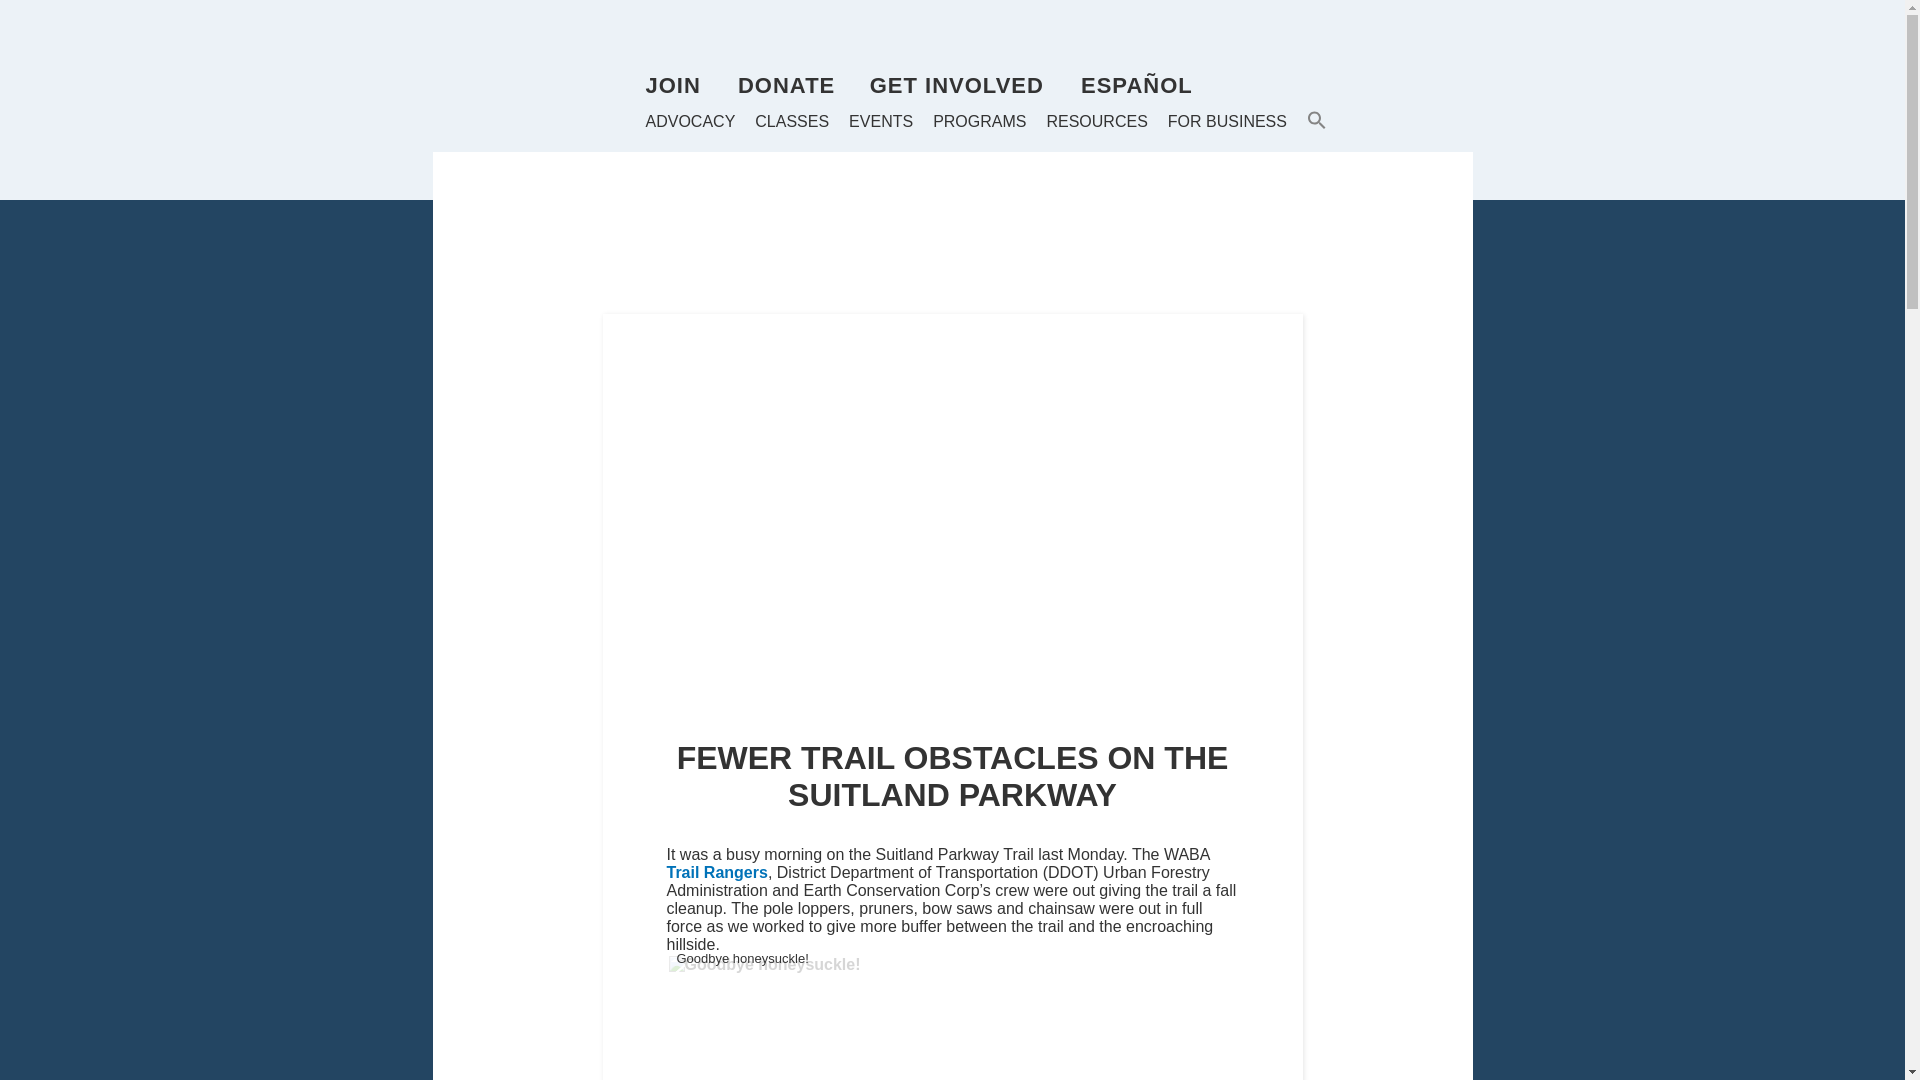 This screenshot has width=1920, height=1080. Describe the element at coordinates (672, 86) in the screenshot. I see `JOIN` at that location.